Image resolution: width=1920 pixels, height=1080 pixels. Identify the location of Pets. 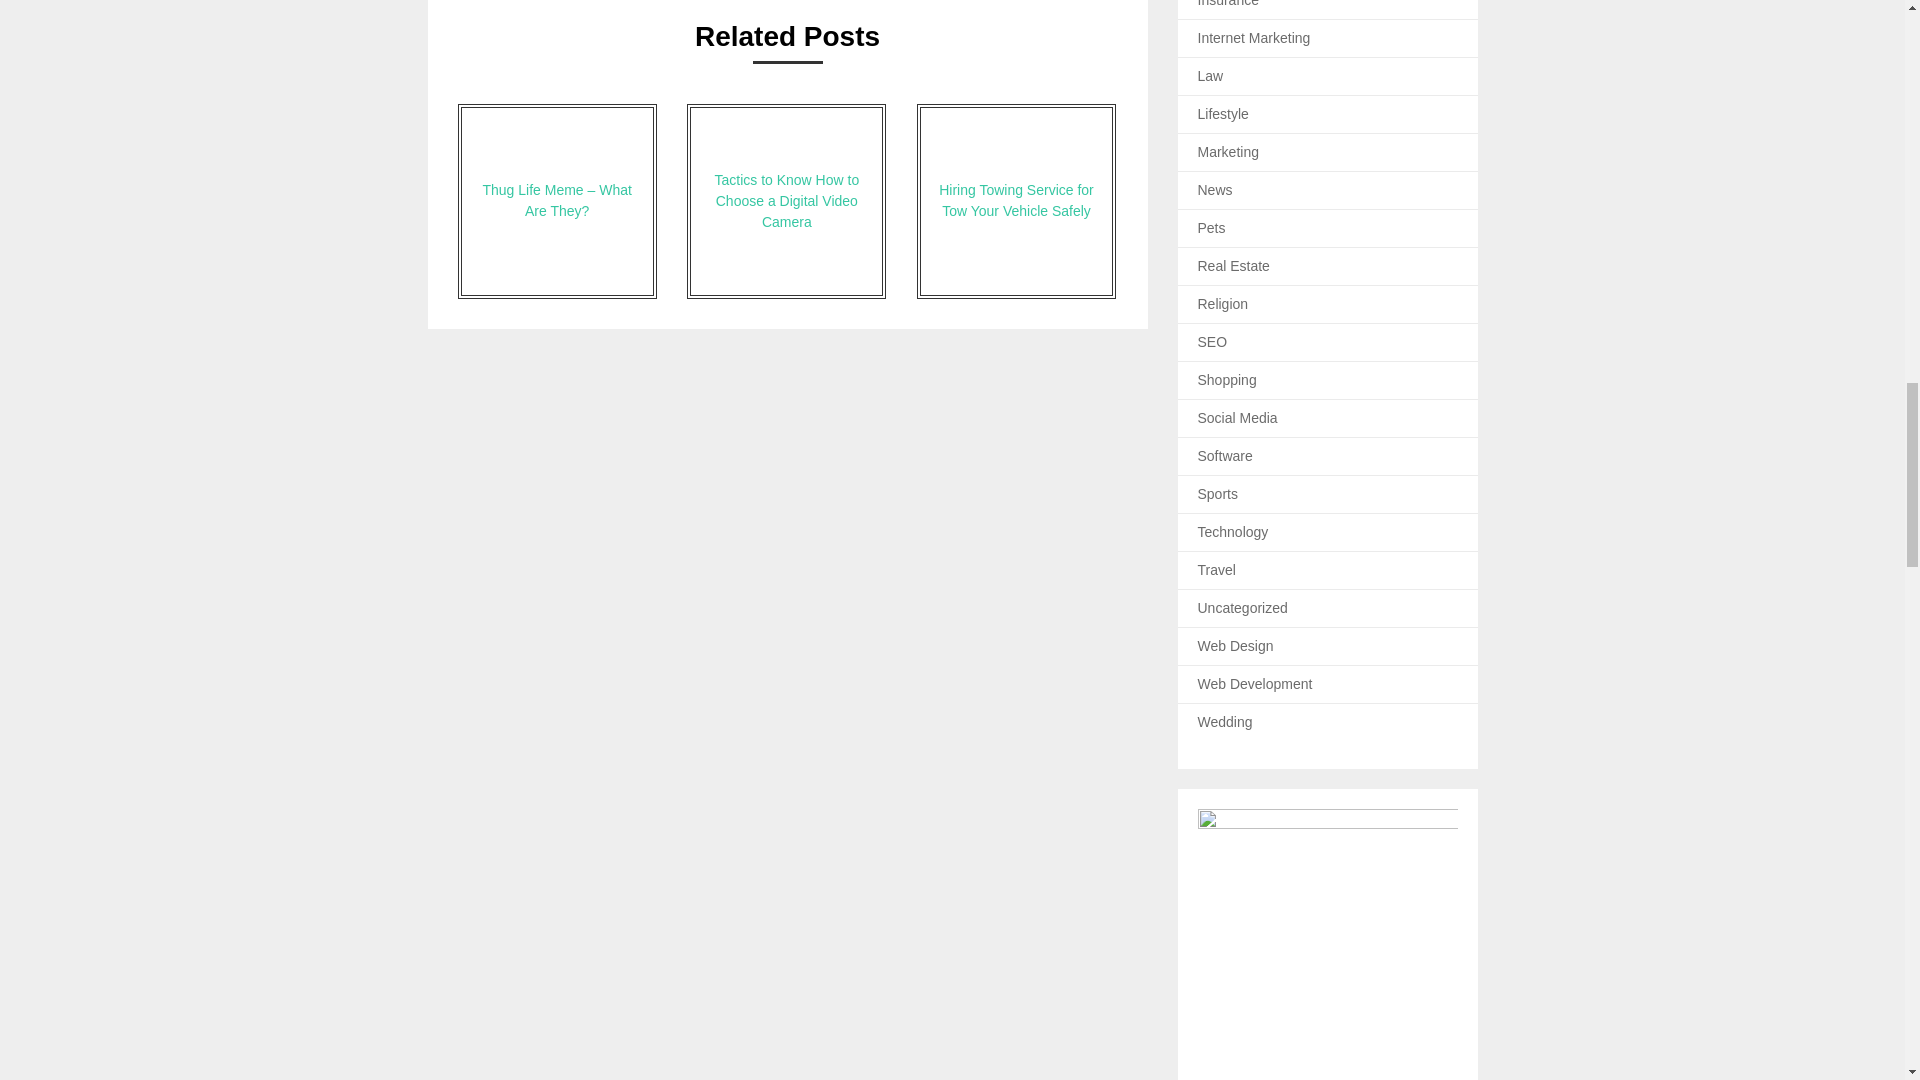
(1212, 228).